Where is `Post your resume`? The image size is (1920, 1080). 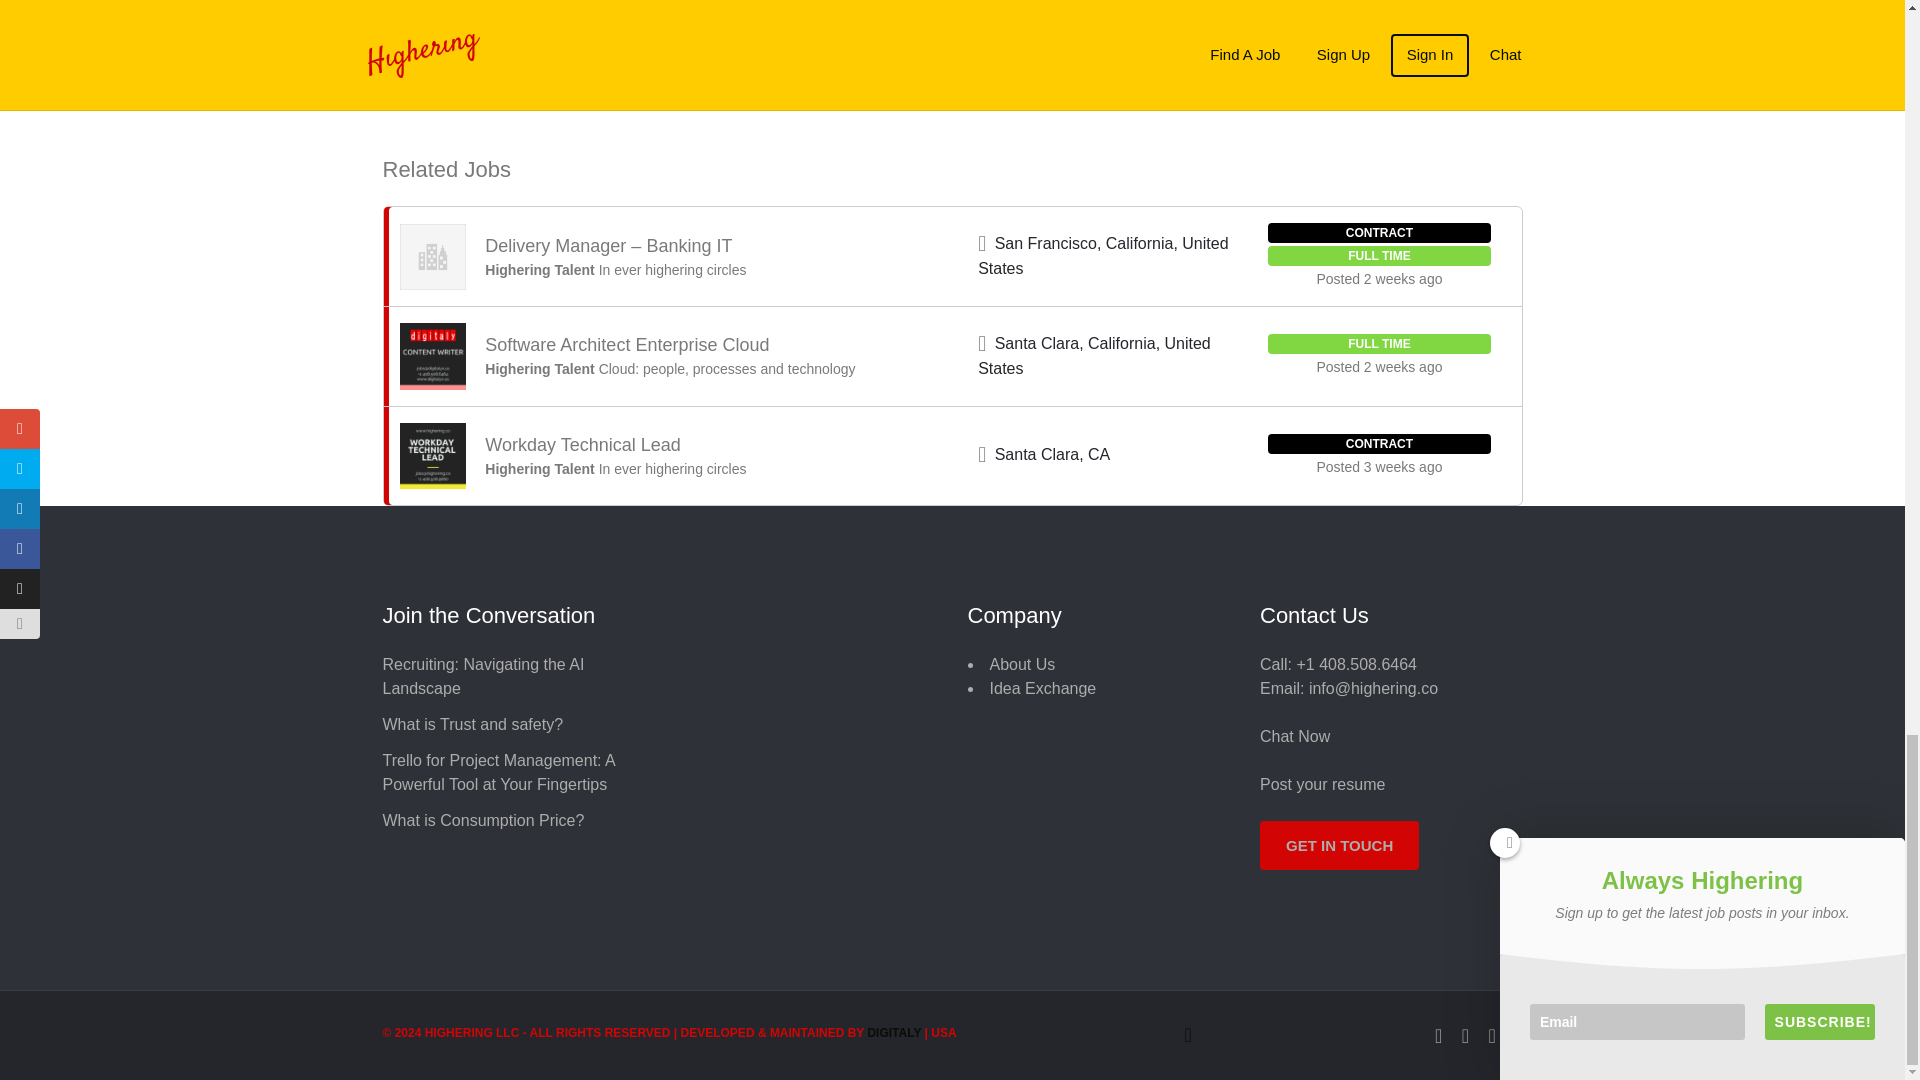
Post your resume is located at coordinates (1322, 784).